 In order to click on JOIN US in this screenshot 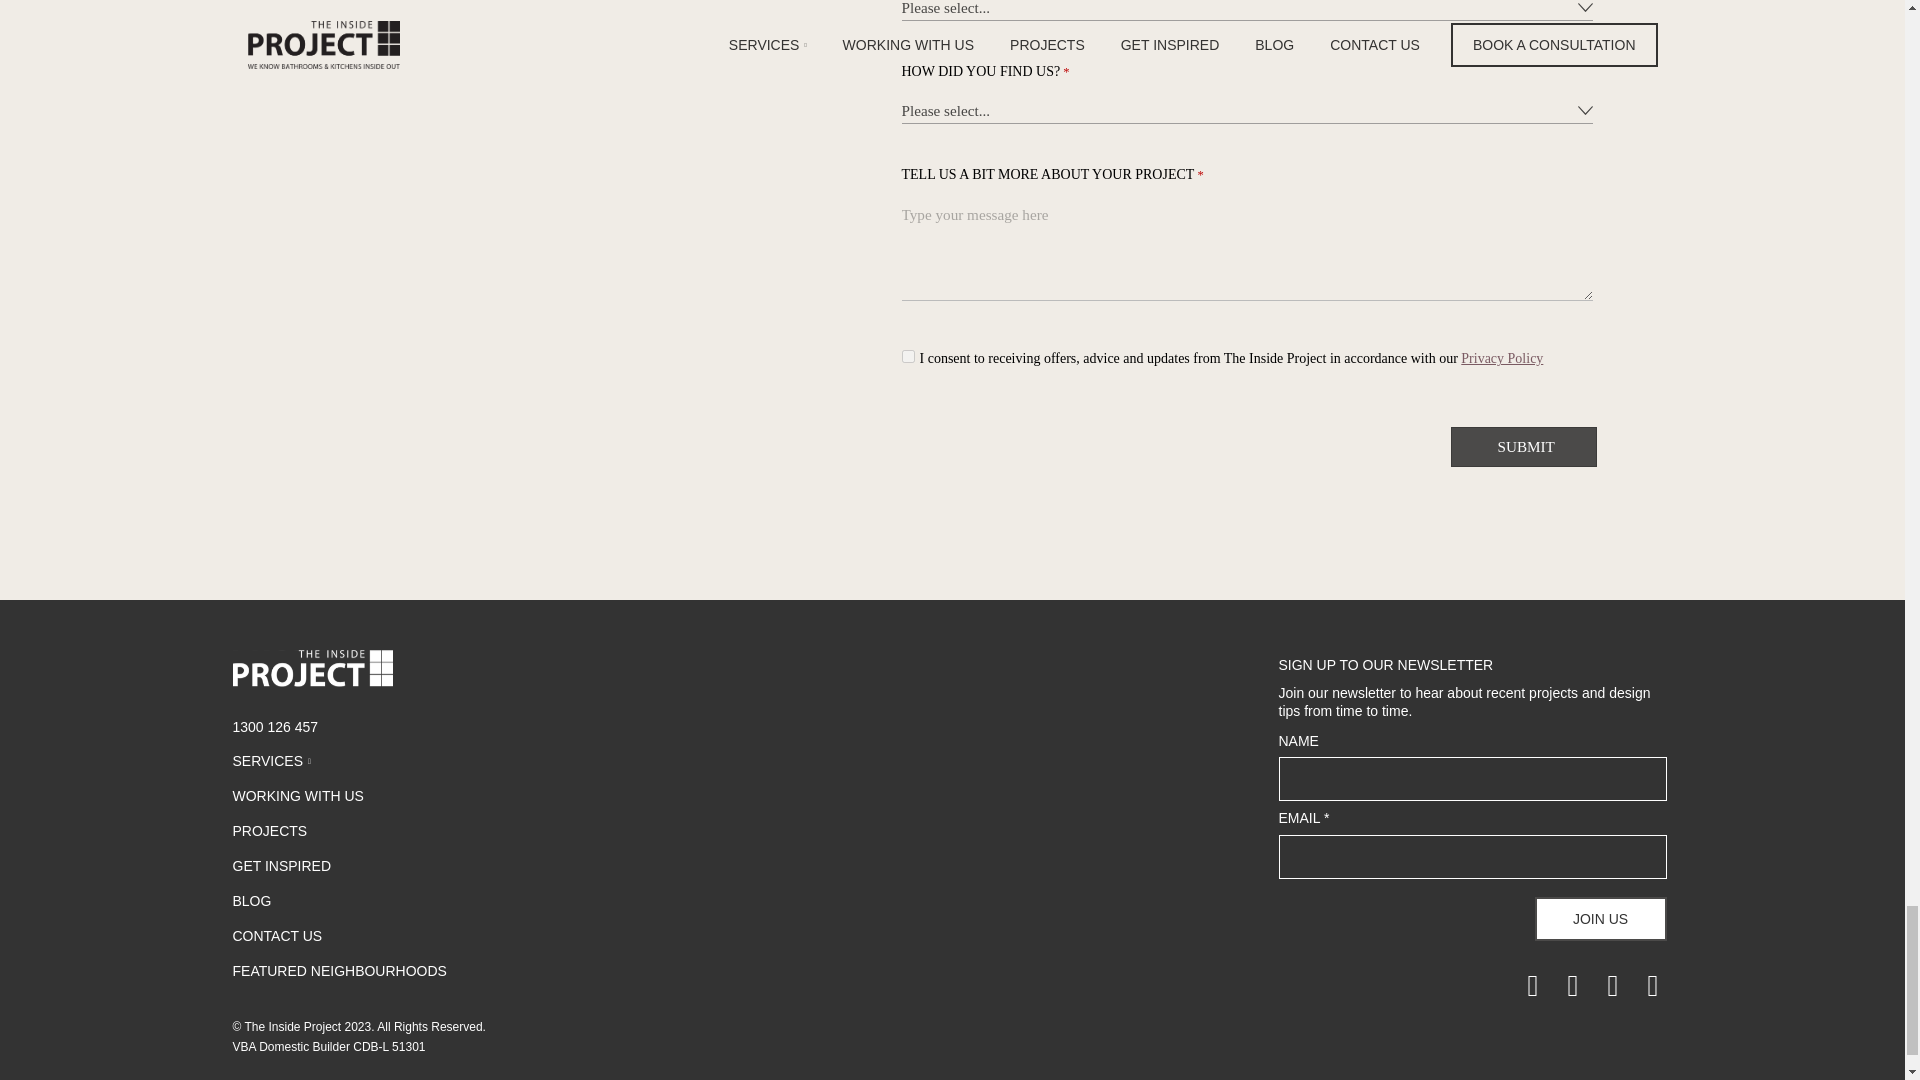, I will do `click(1600, 918)`.